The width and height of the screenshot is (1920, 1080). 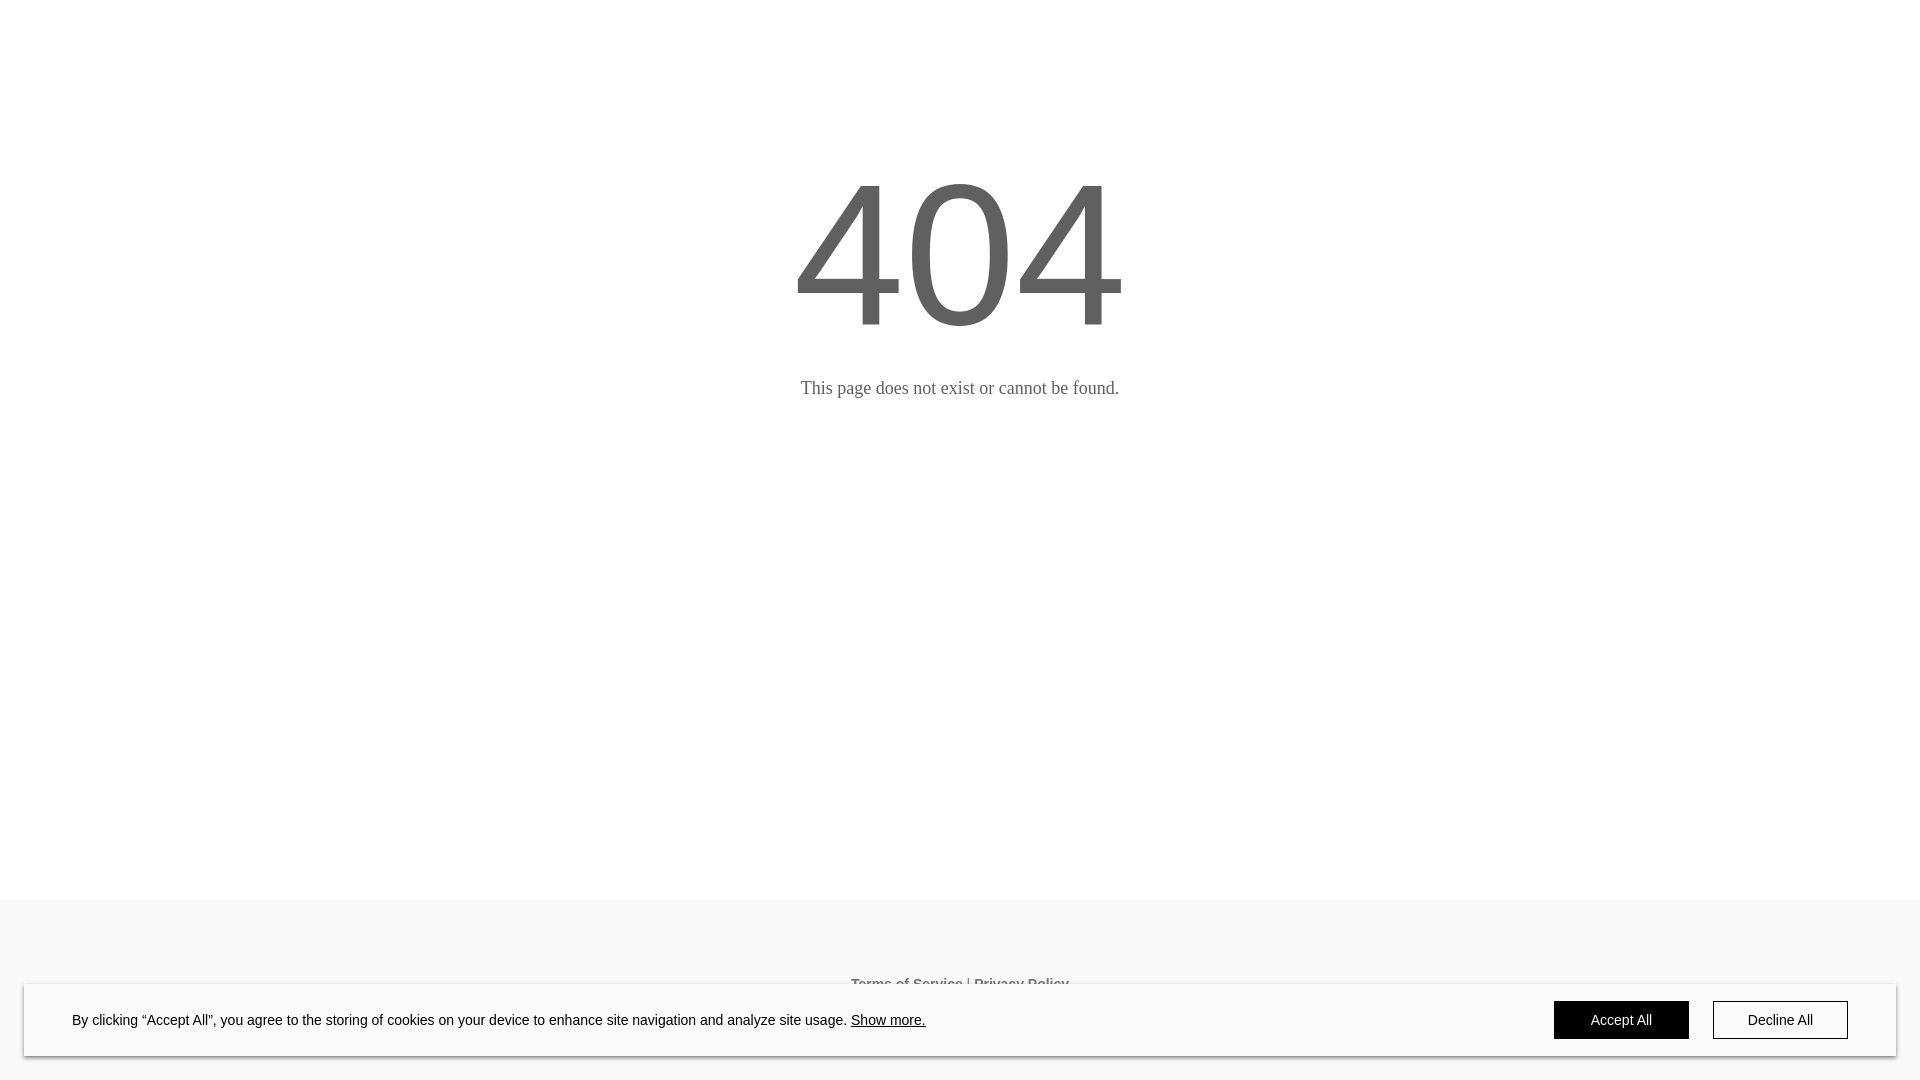 I want to click on Decline All, so click(x=1780, y=1020).